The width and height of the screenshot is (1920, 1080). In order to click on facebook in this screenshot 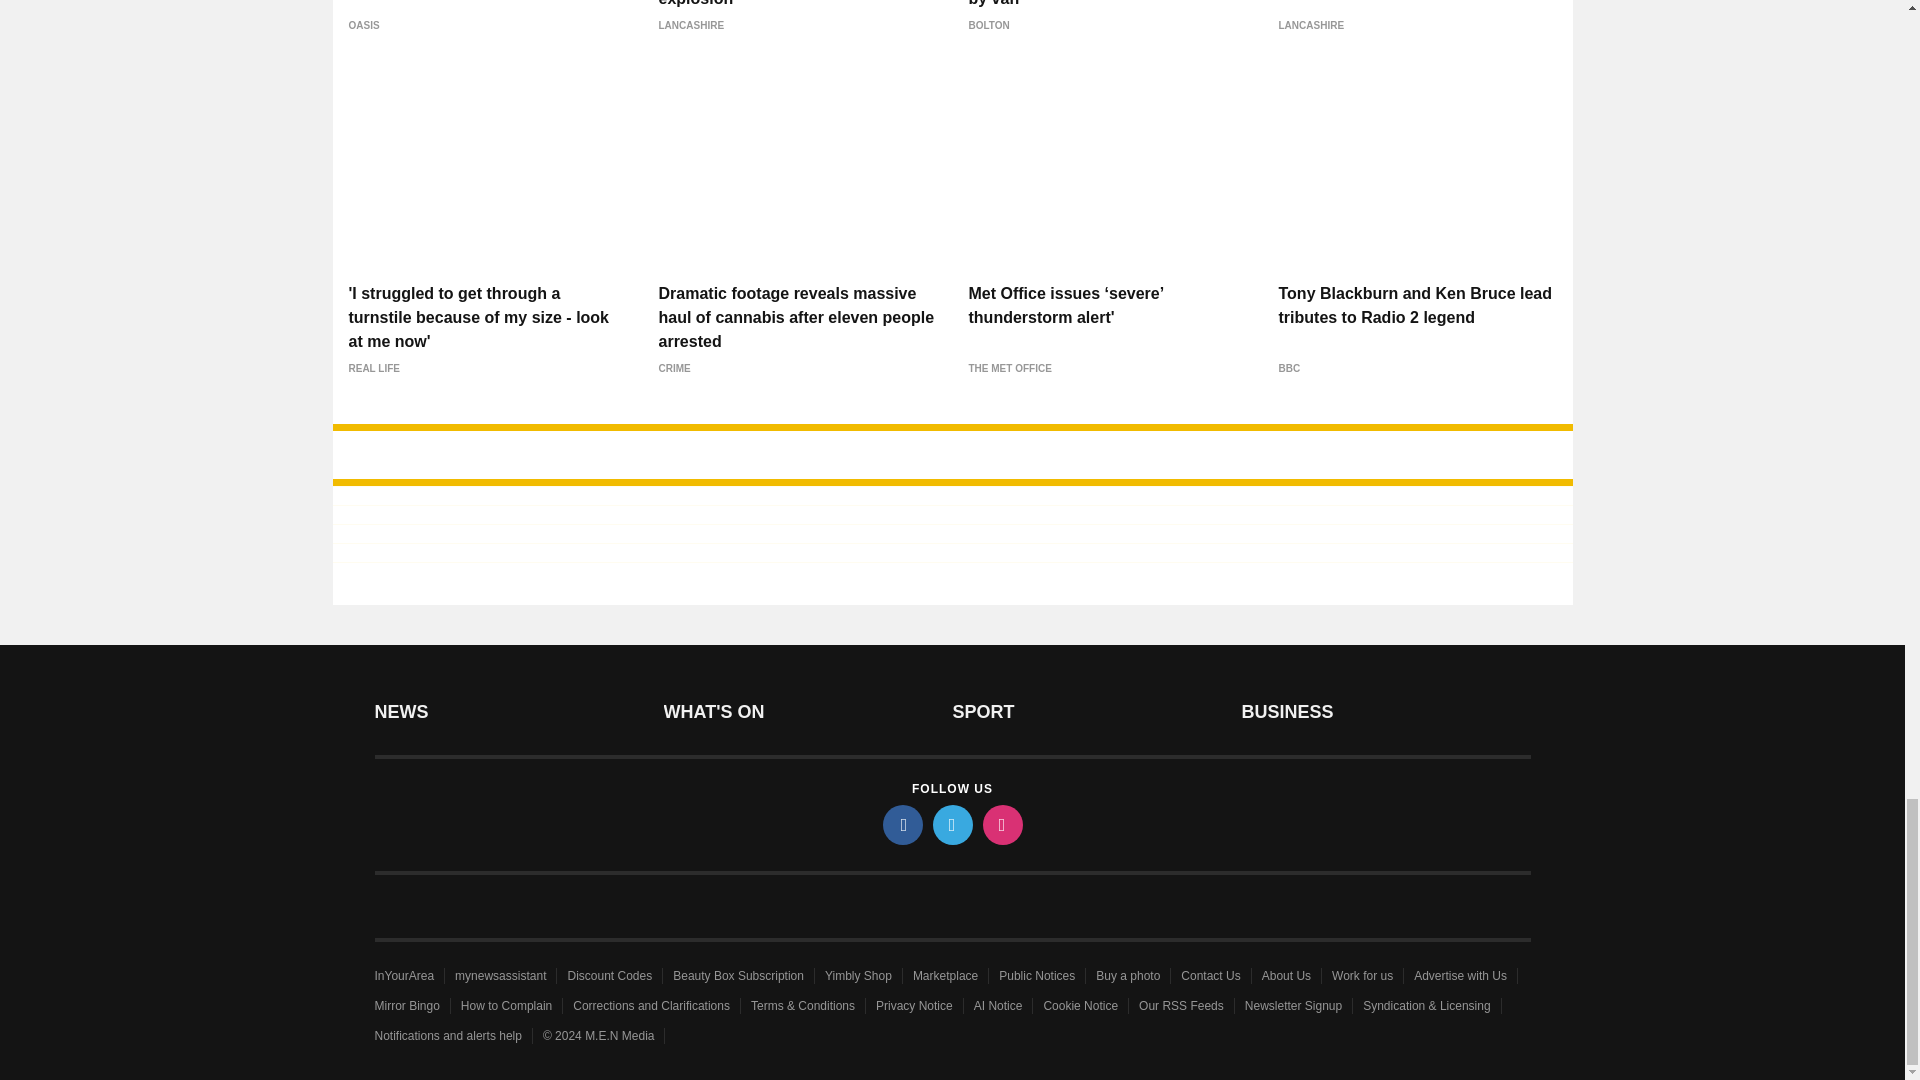, I will do `click(901, 824)`.